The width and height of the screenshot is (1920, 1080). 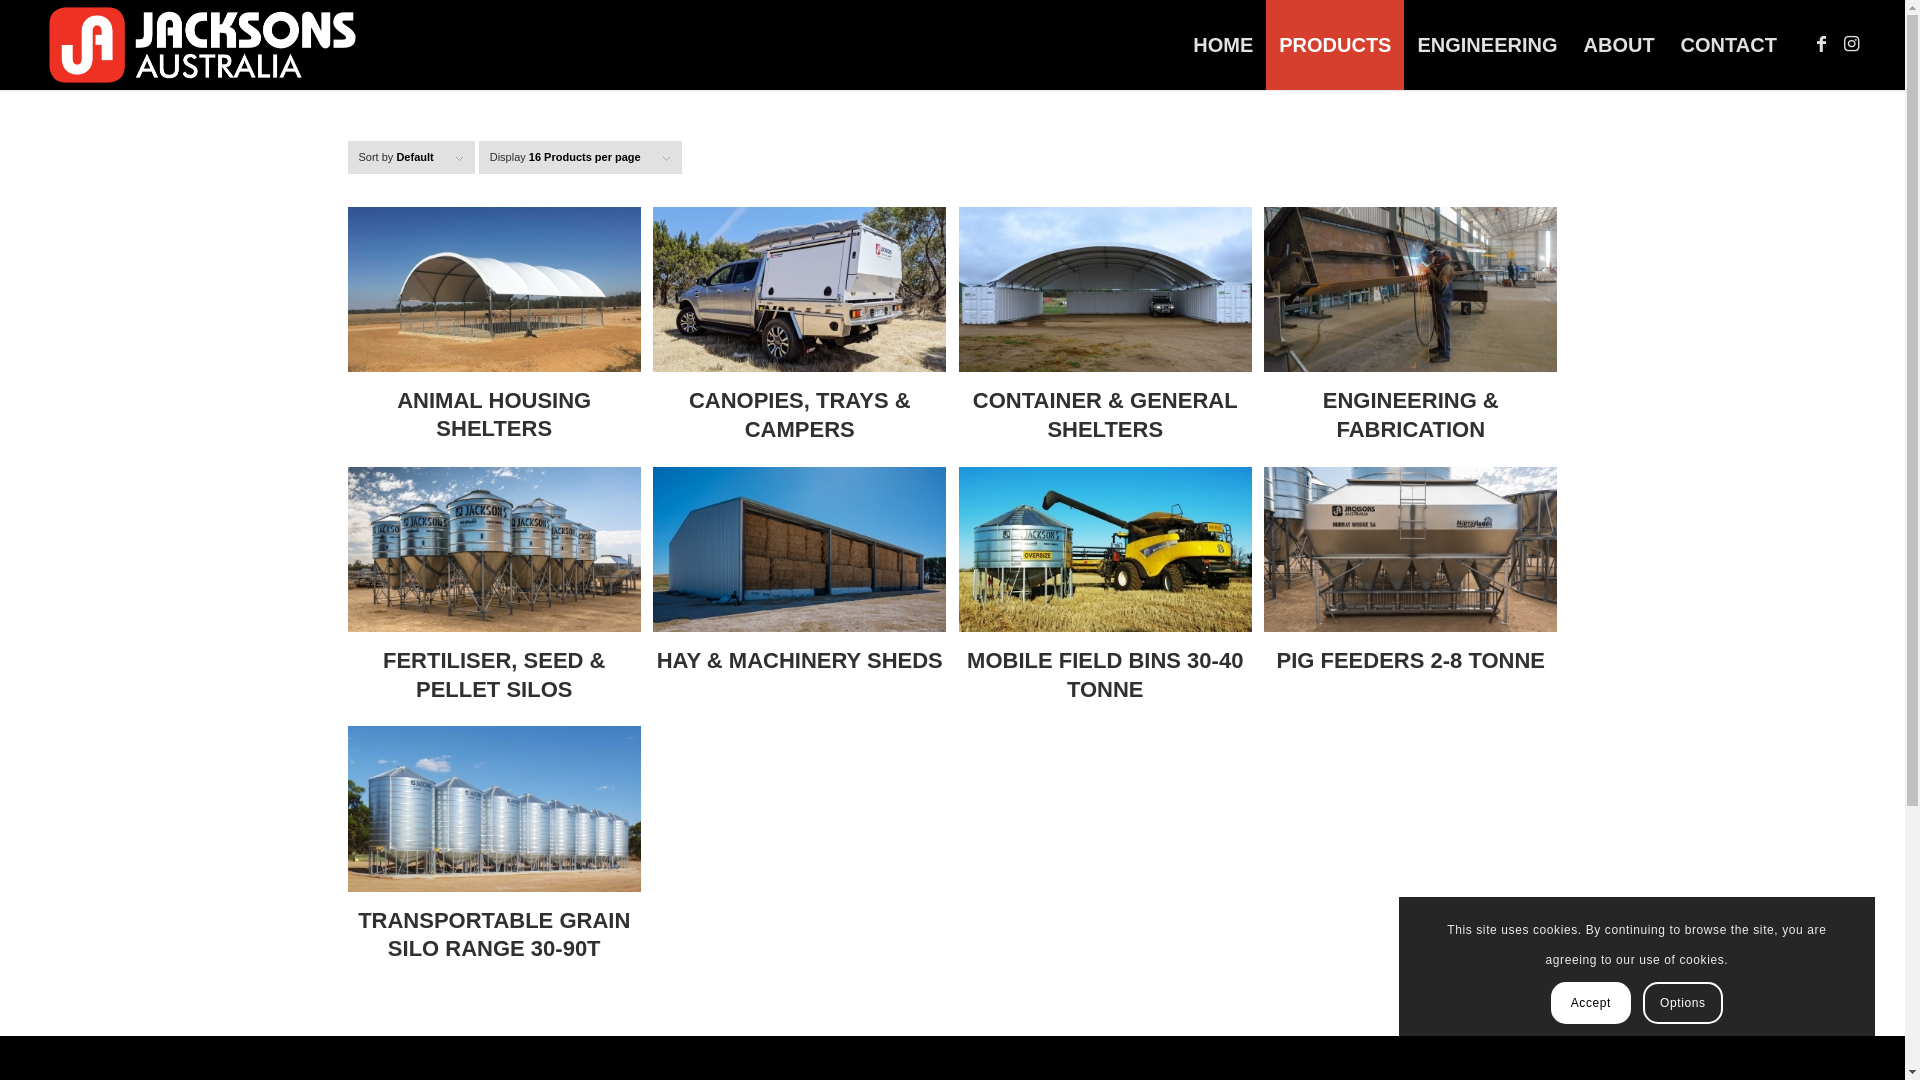 What do you see at coordinates (1591, 1003) in the screenshot?
I see `Accept` at bounding box center [1591, 1003].